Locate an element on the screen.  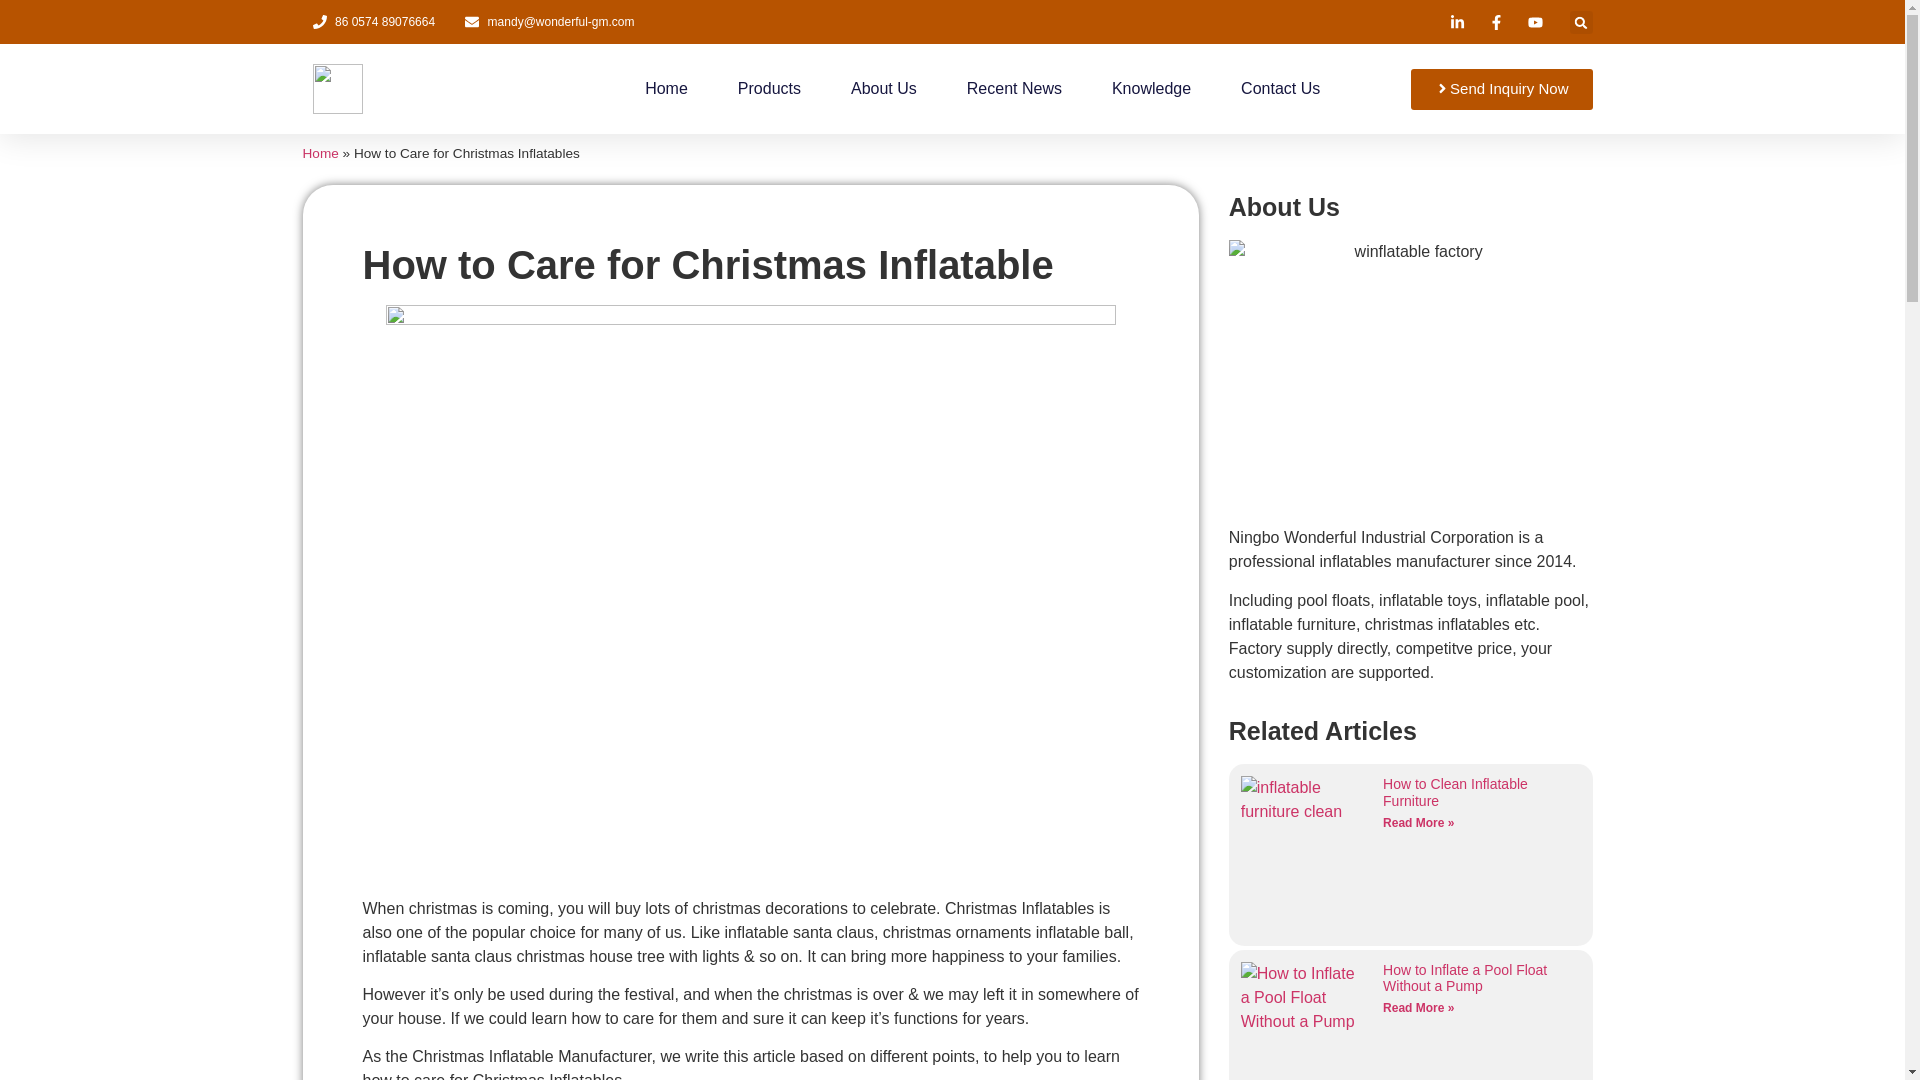
Home is located at coordinates (319, 152).